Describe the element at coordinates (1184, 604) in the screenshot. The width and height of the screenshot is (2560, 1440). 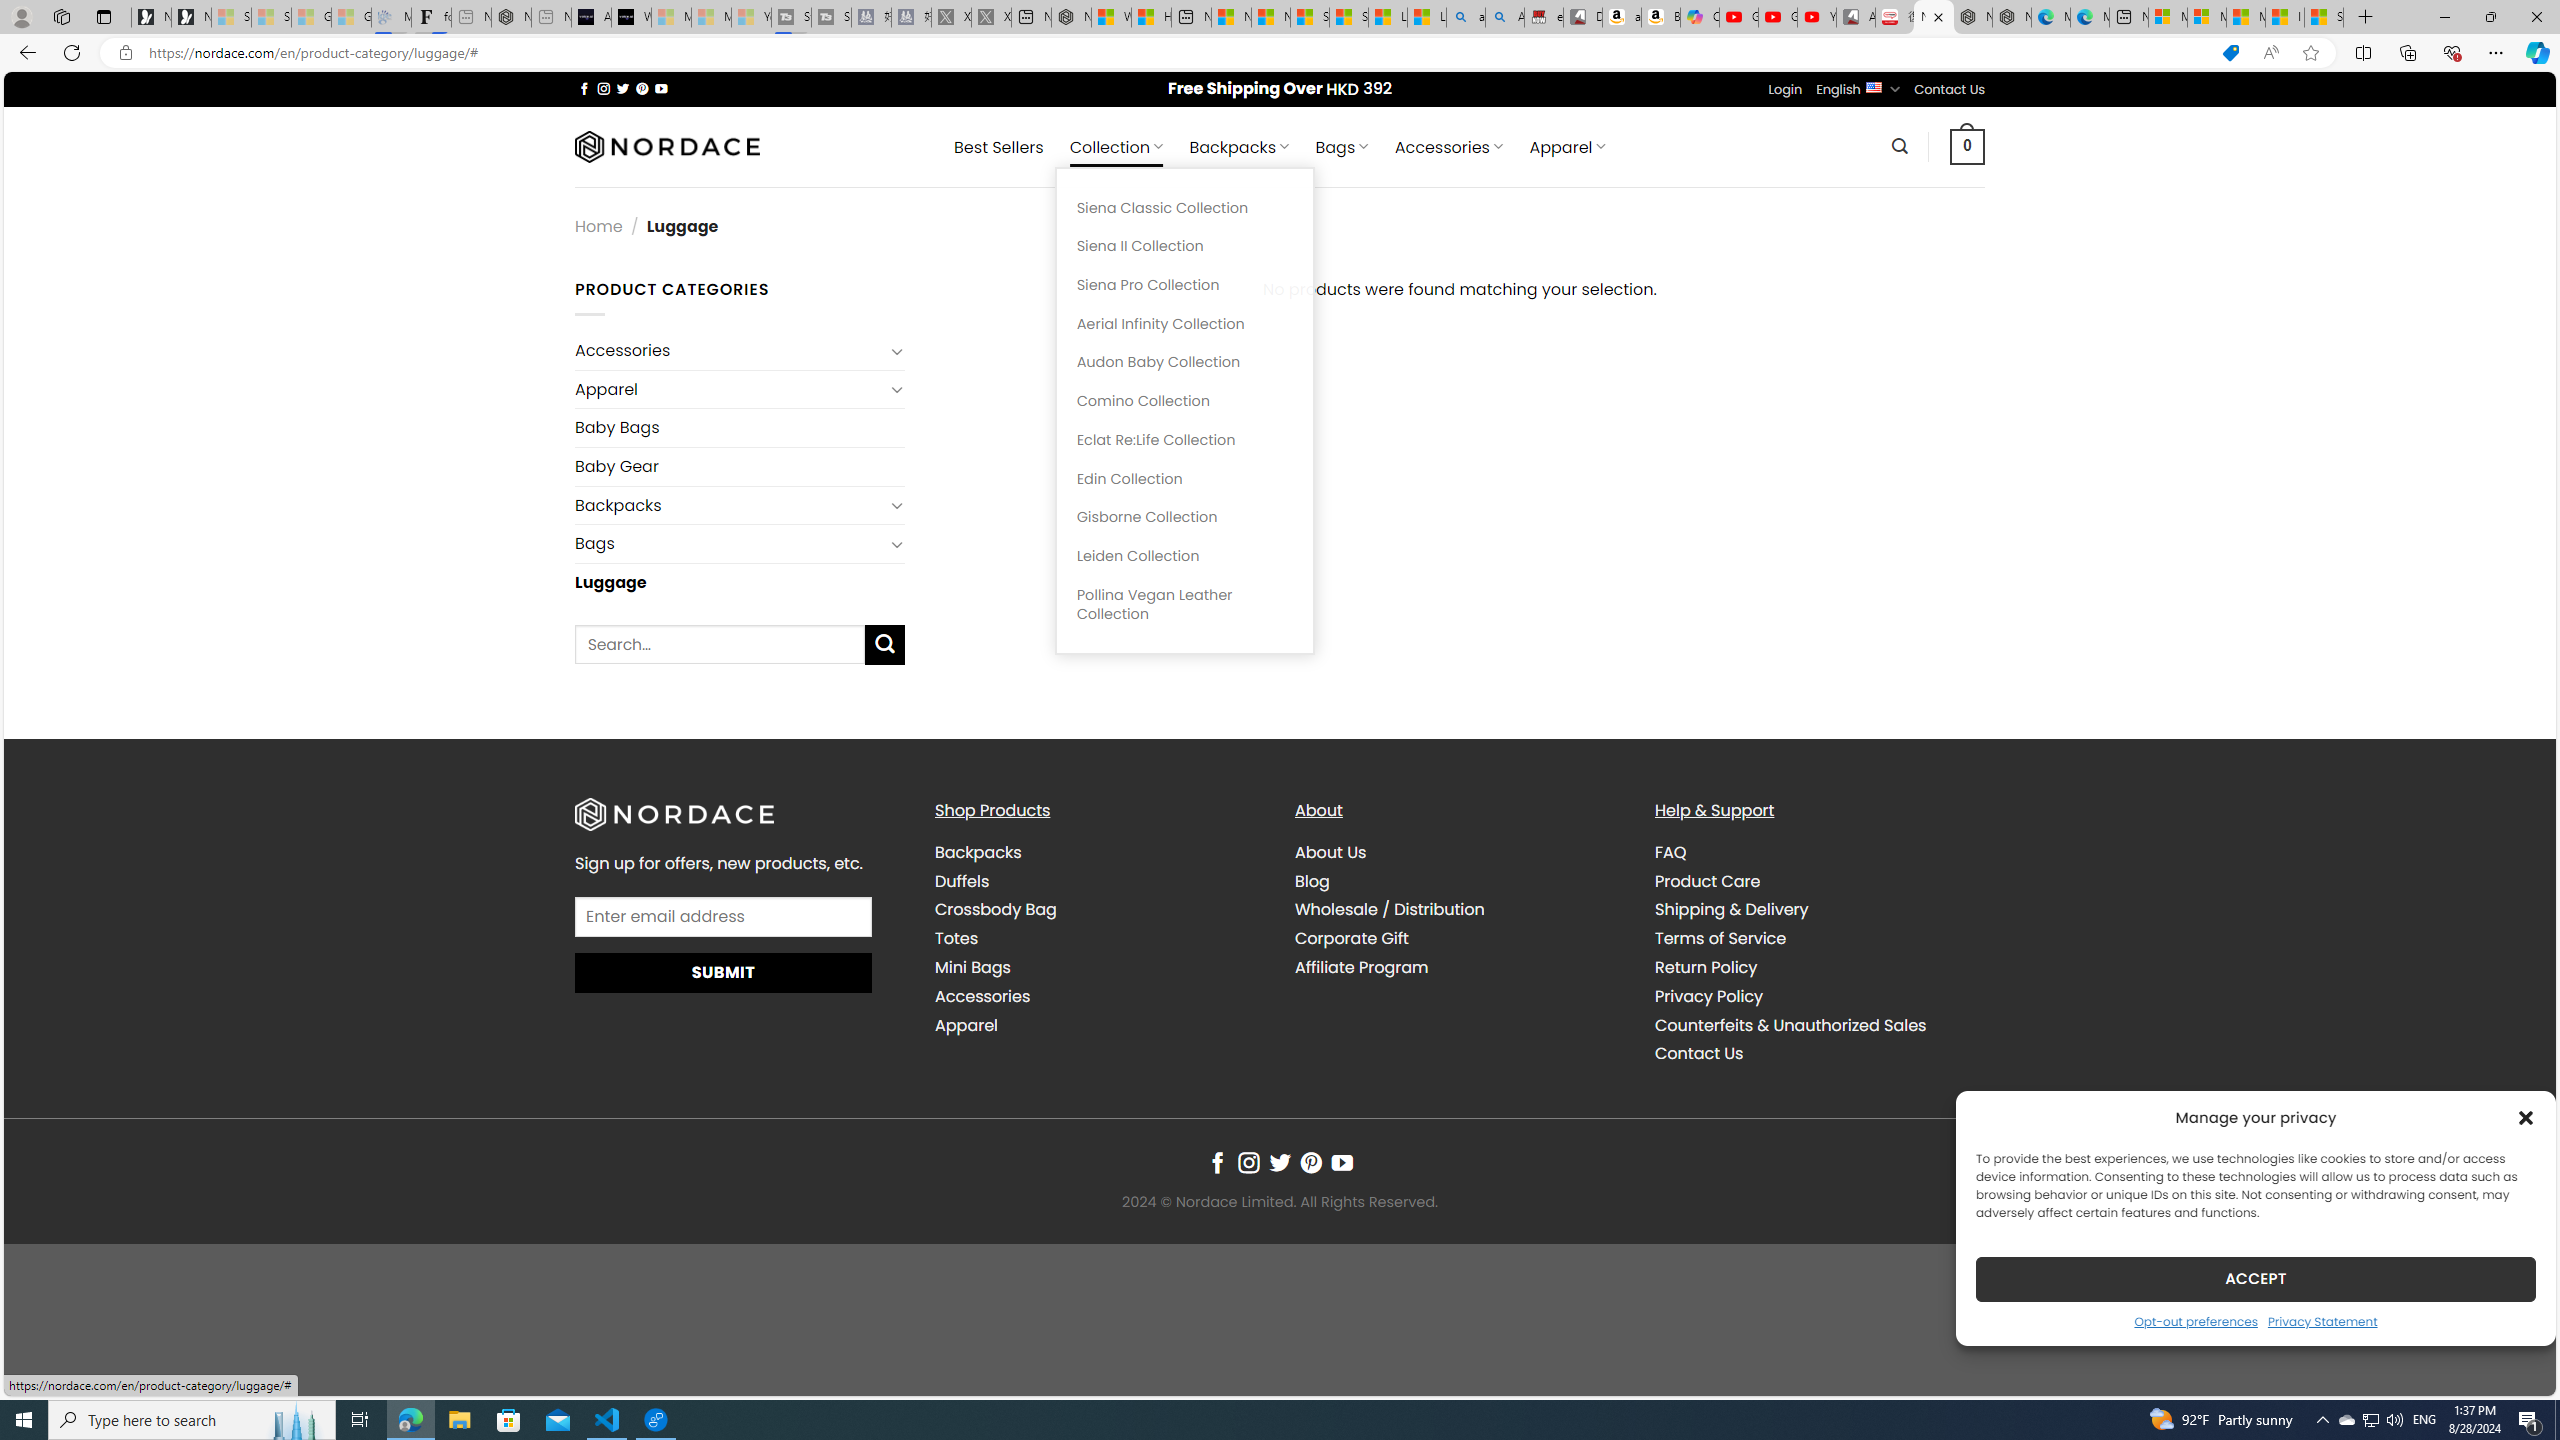
I see `Pollina Vegan Leather Collection` at that location.